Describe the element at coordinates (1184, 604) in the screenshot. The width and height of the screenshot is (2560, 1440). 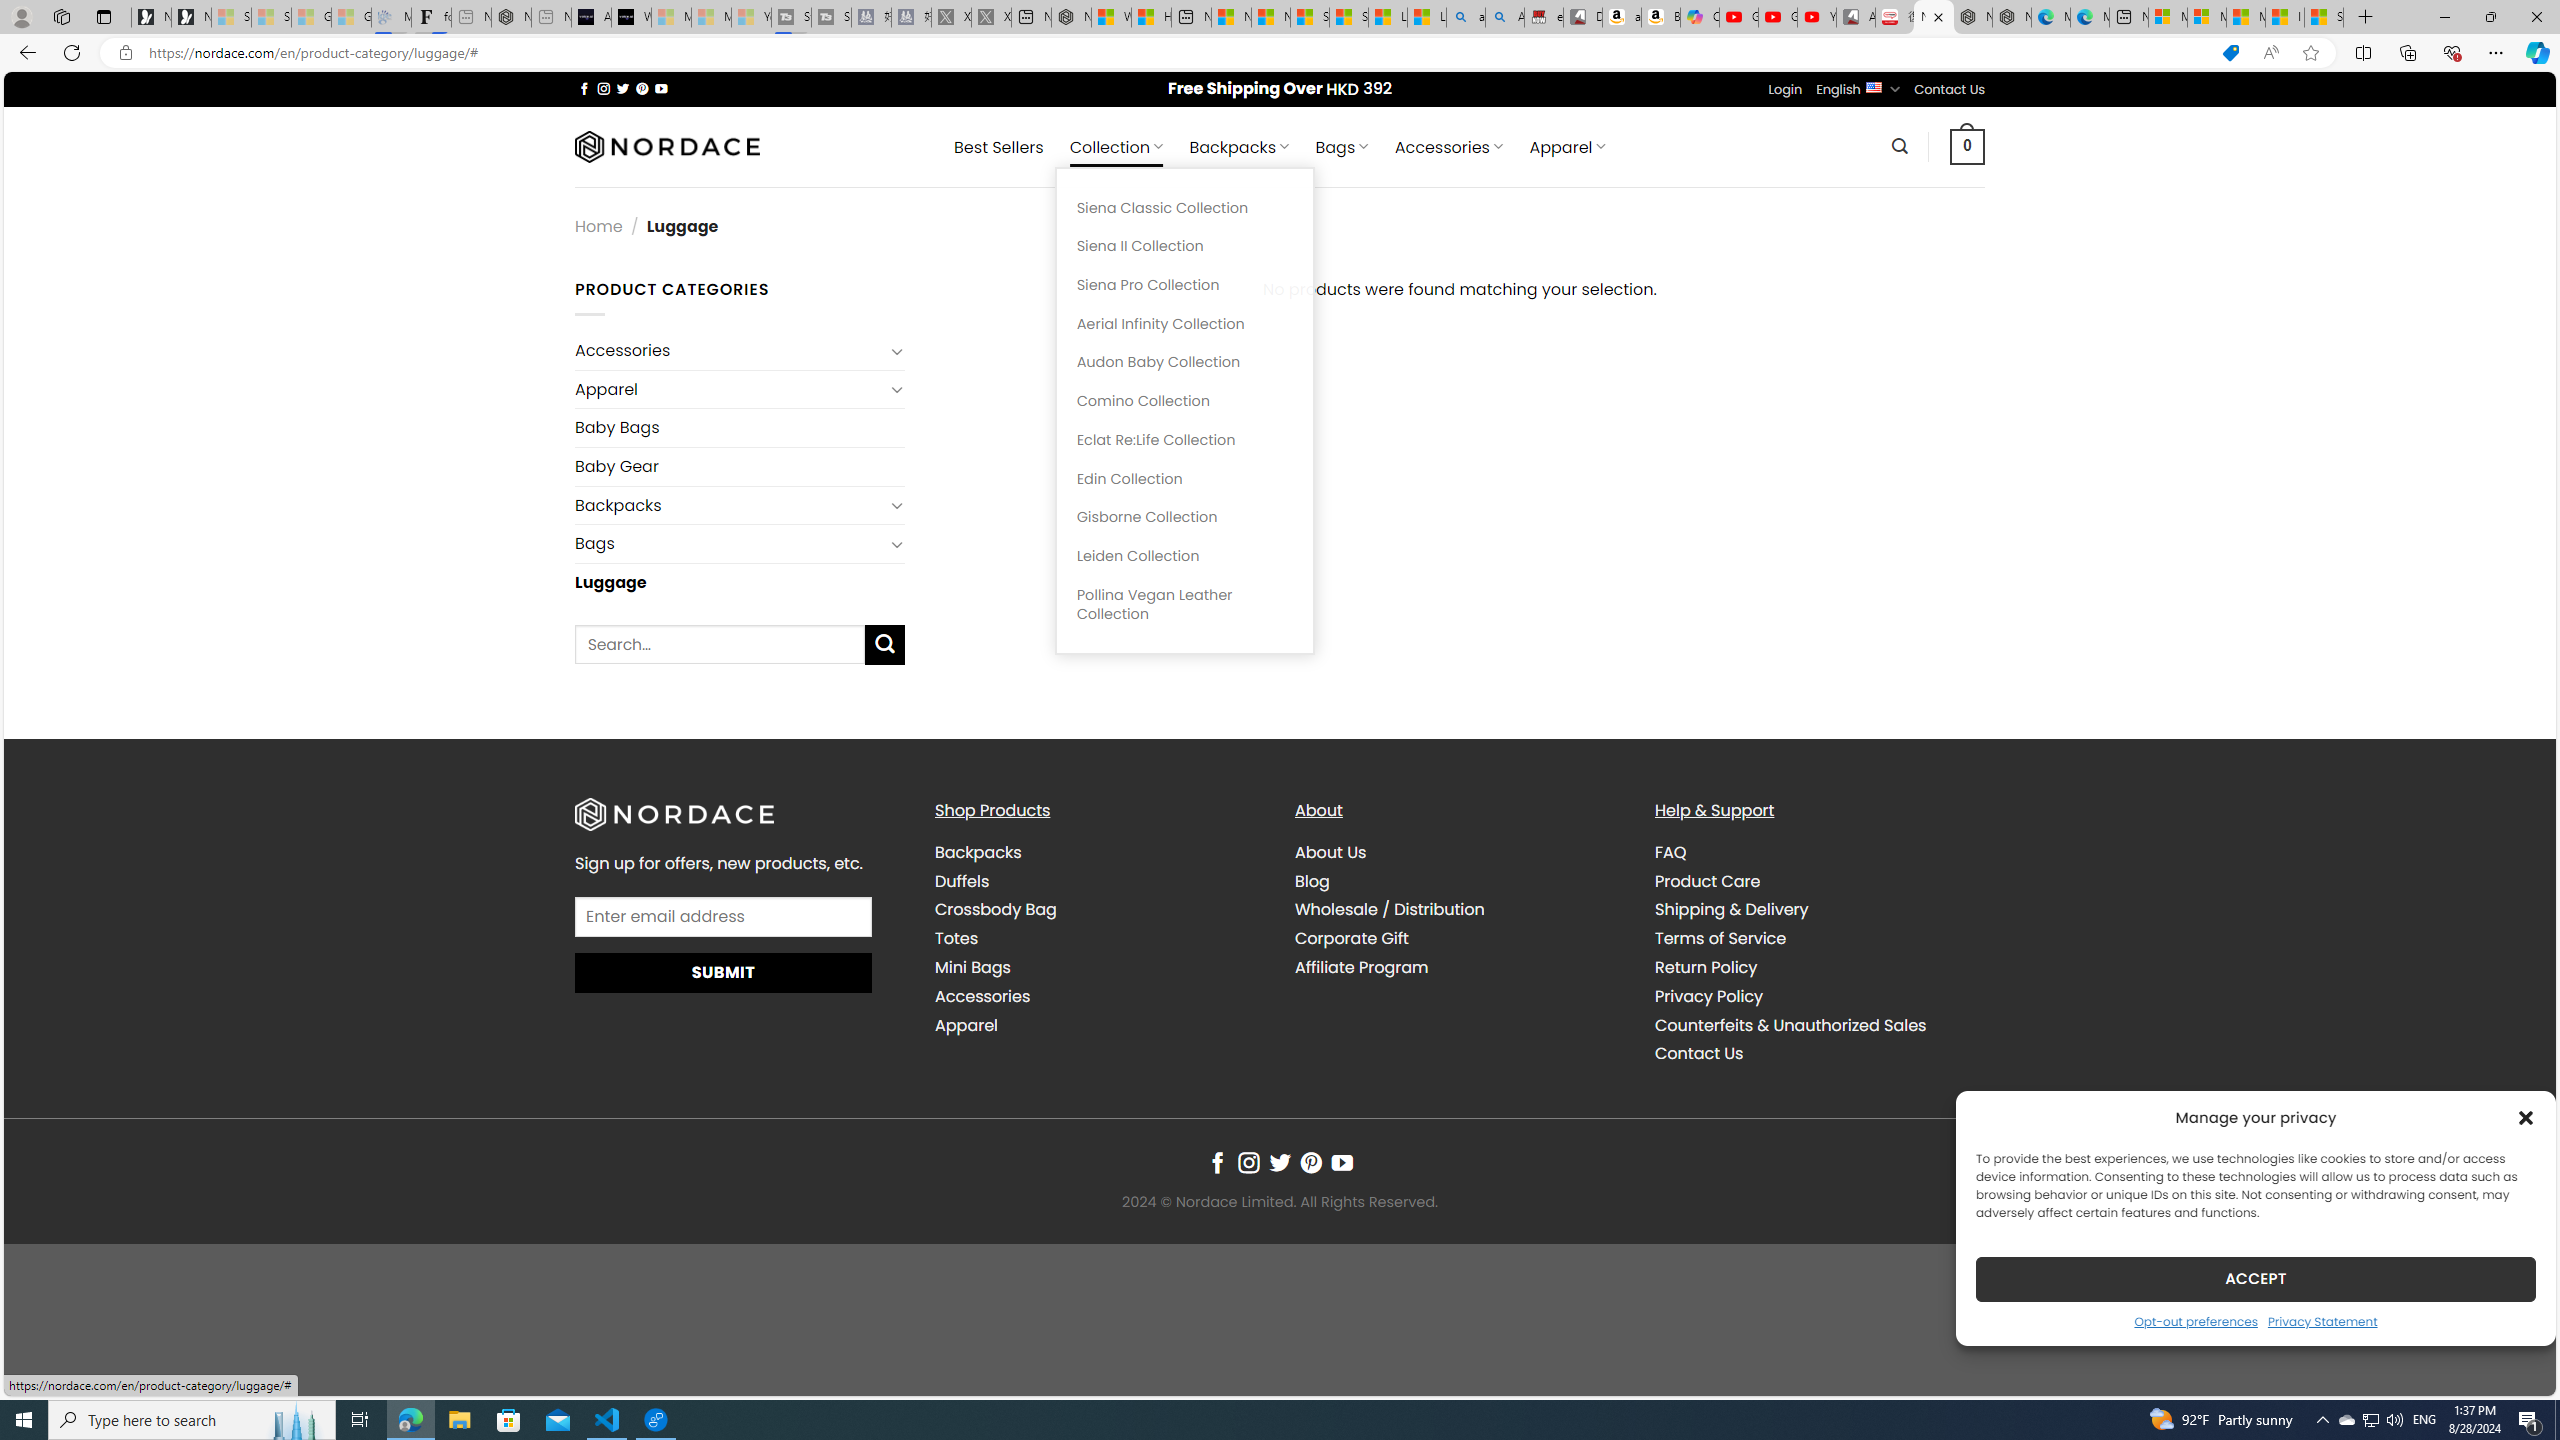
I see `Pollina Vegan Leather Collection` at that location.